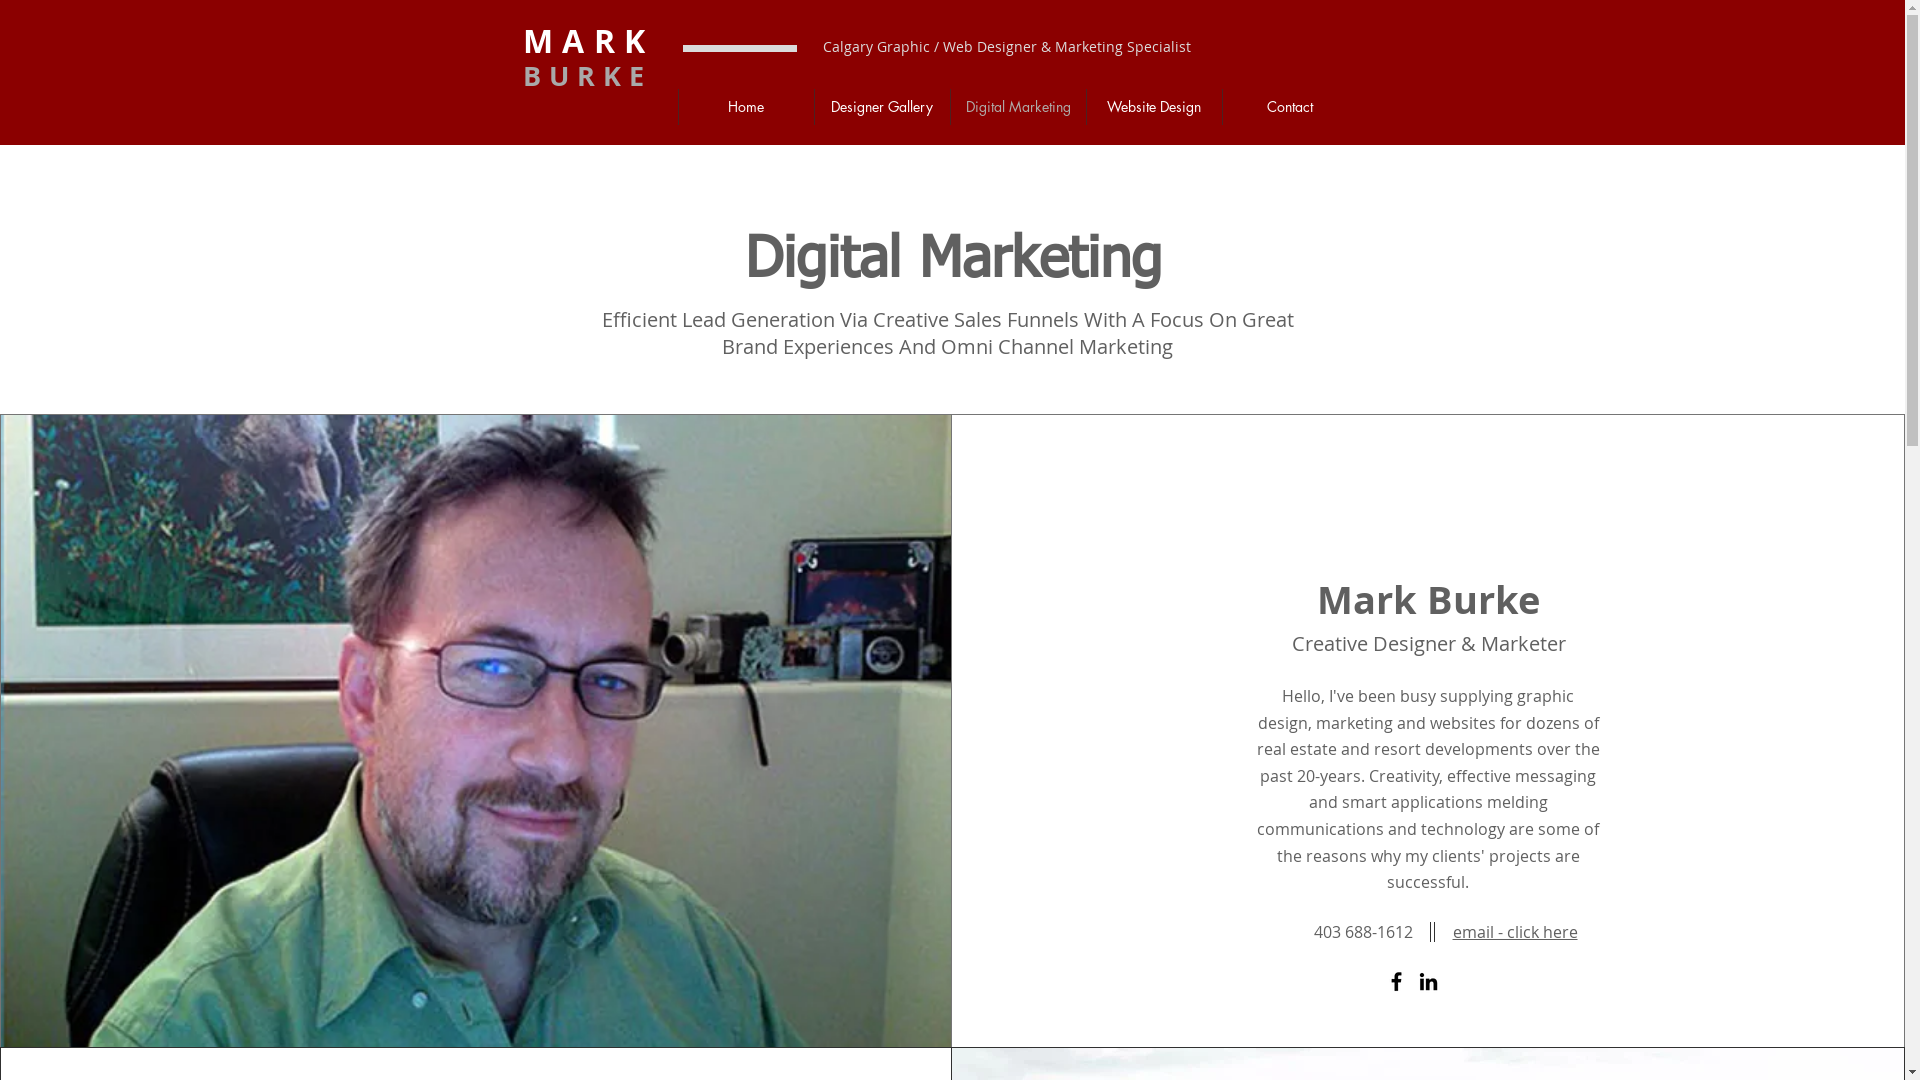 The image size is (1920, 1080). What do you see at coordinates (1006, 46) in the screenshot?
I see `Calgary Graphic / Web Designer & Marketing Specialist` at bounding box center [1006, 46].